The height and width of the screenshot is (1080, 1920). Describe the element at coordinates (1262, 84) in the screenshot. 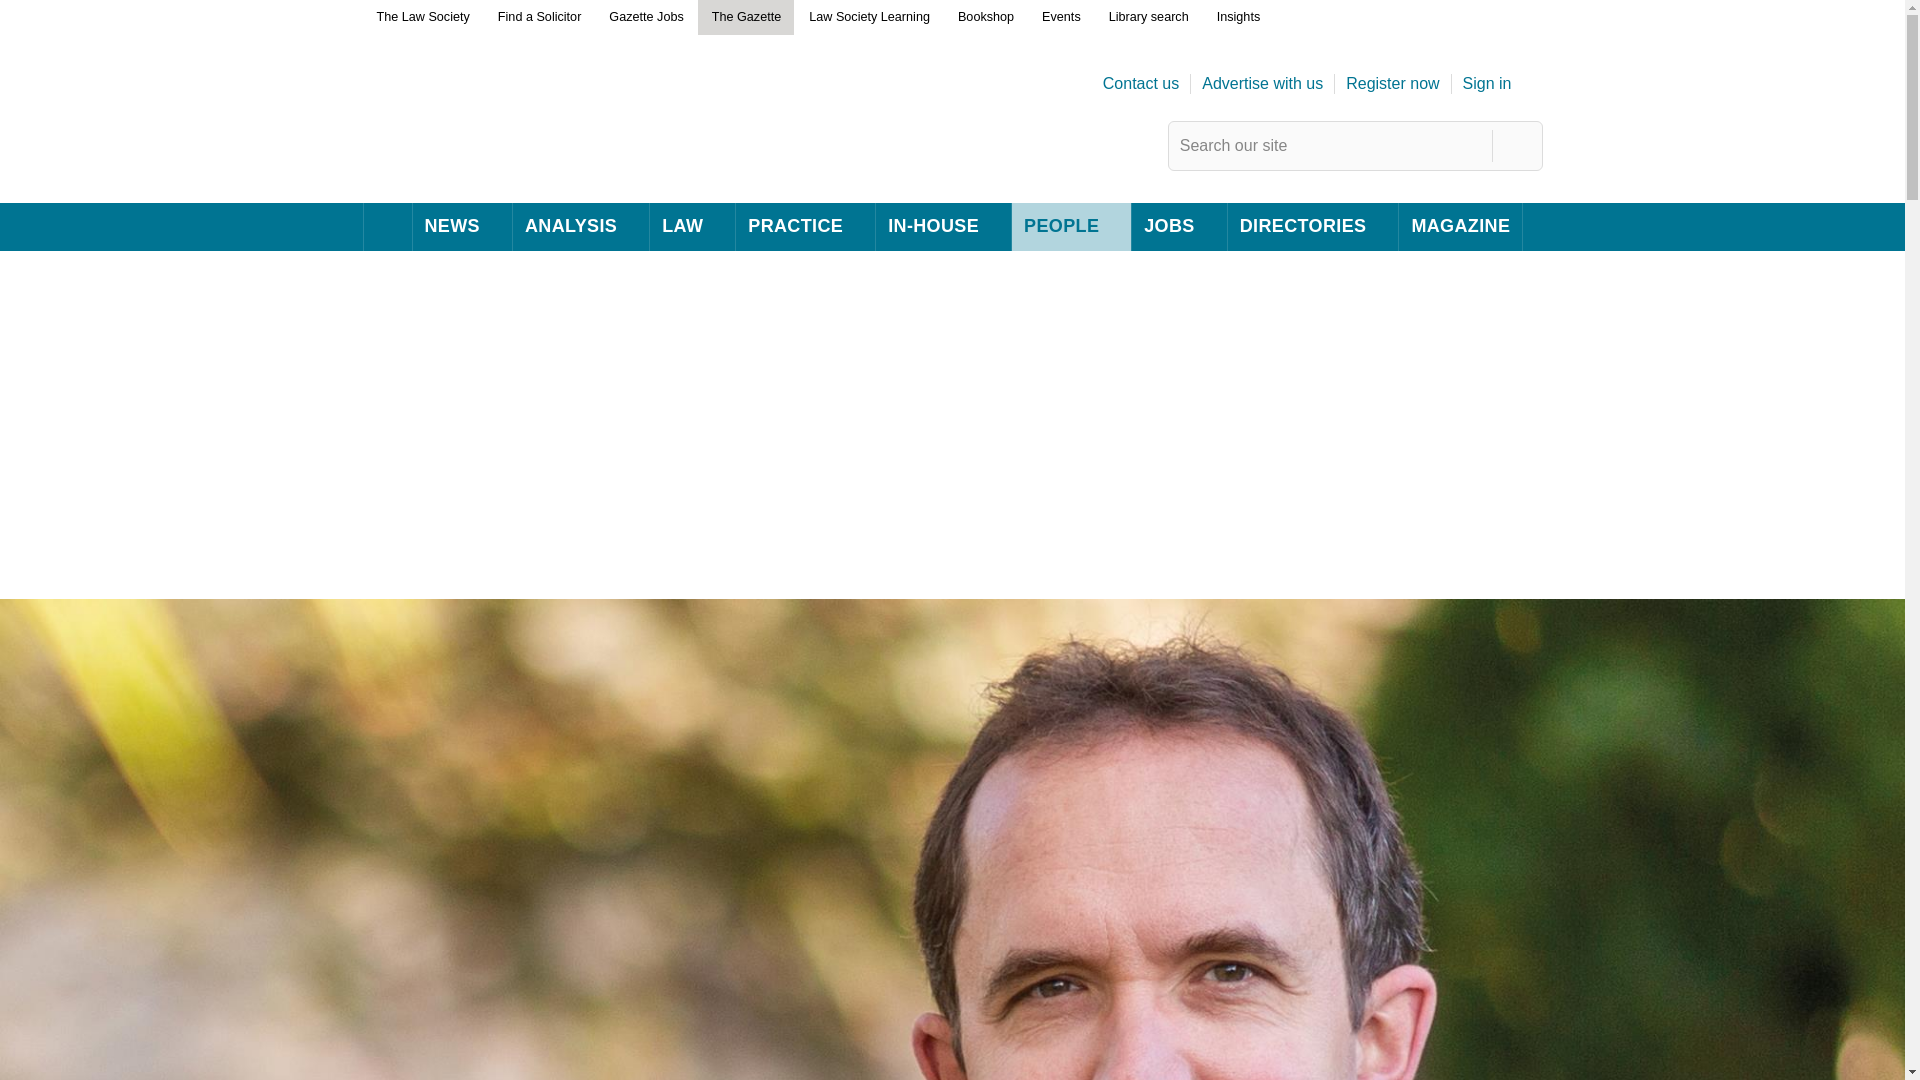

I see `Advertise with us` at that location.